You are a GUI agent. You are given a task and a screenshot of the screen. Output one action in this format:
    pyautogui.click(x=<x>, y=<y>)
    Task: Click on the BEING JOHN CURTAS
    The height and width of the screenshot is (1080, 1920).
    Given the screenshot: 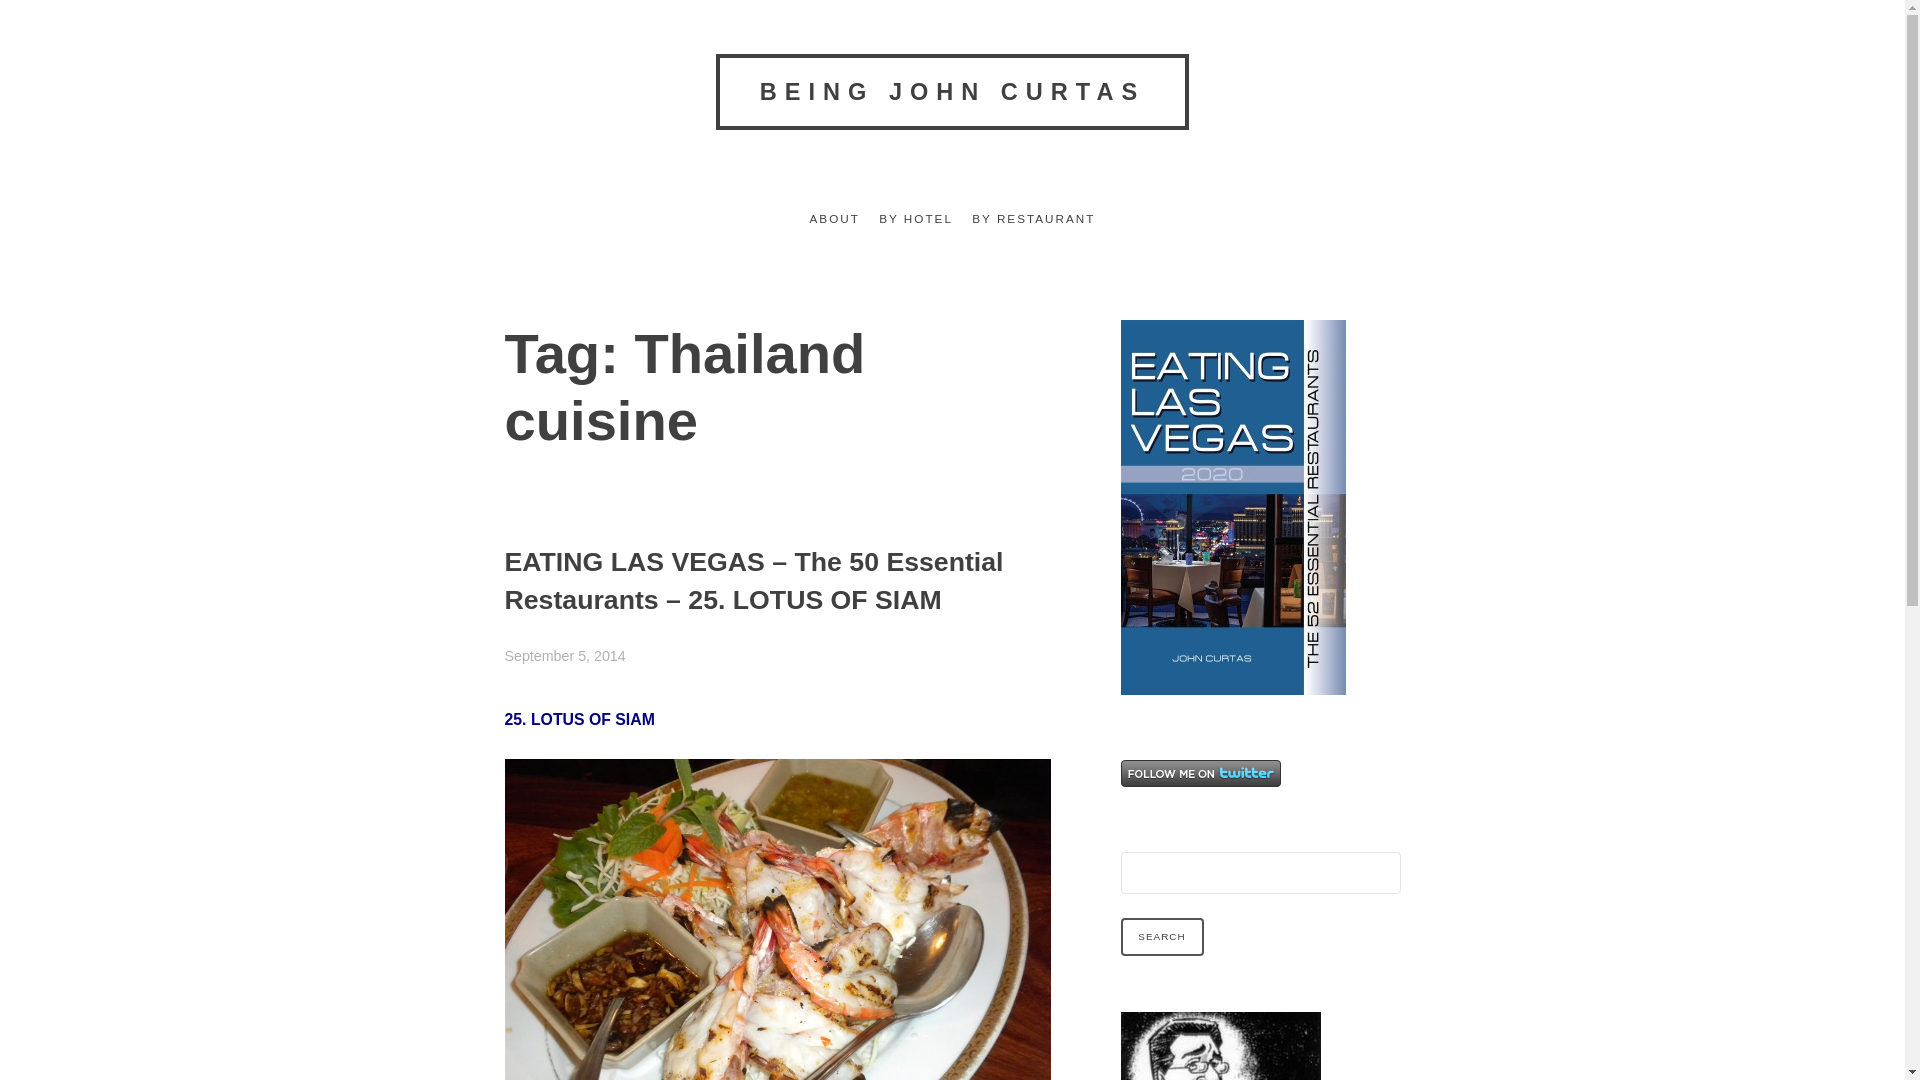 What is the action you would take?
    pyautogui.click(x=952, y=91)
    